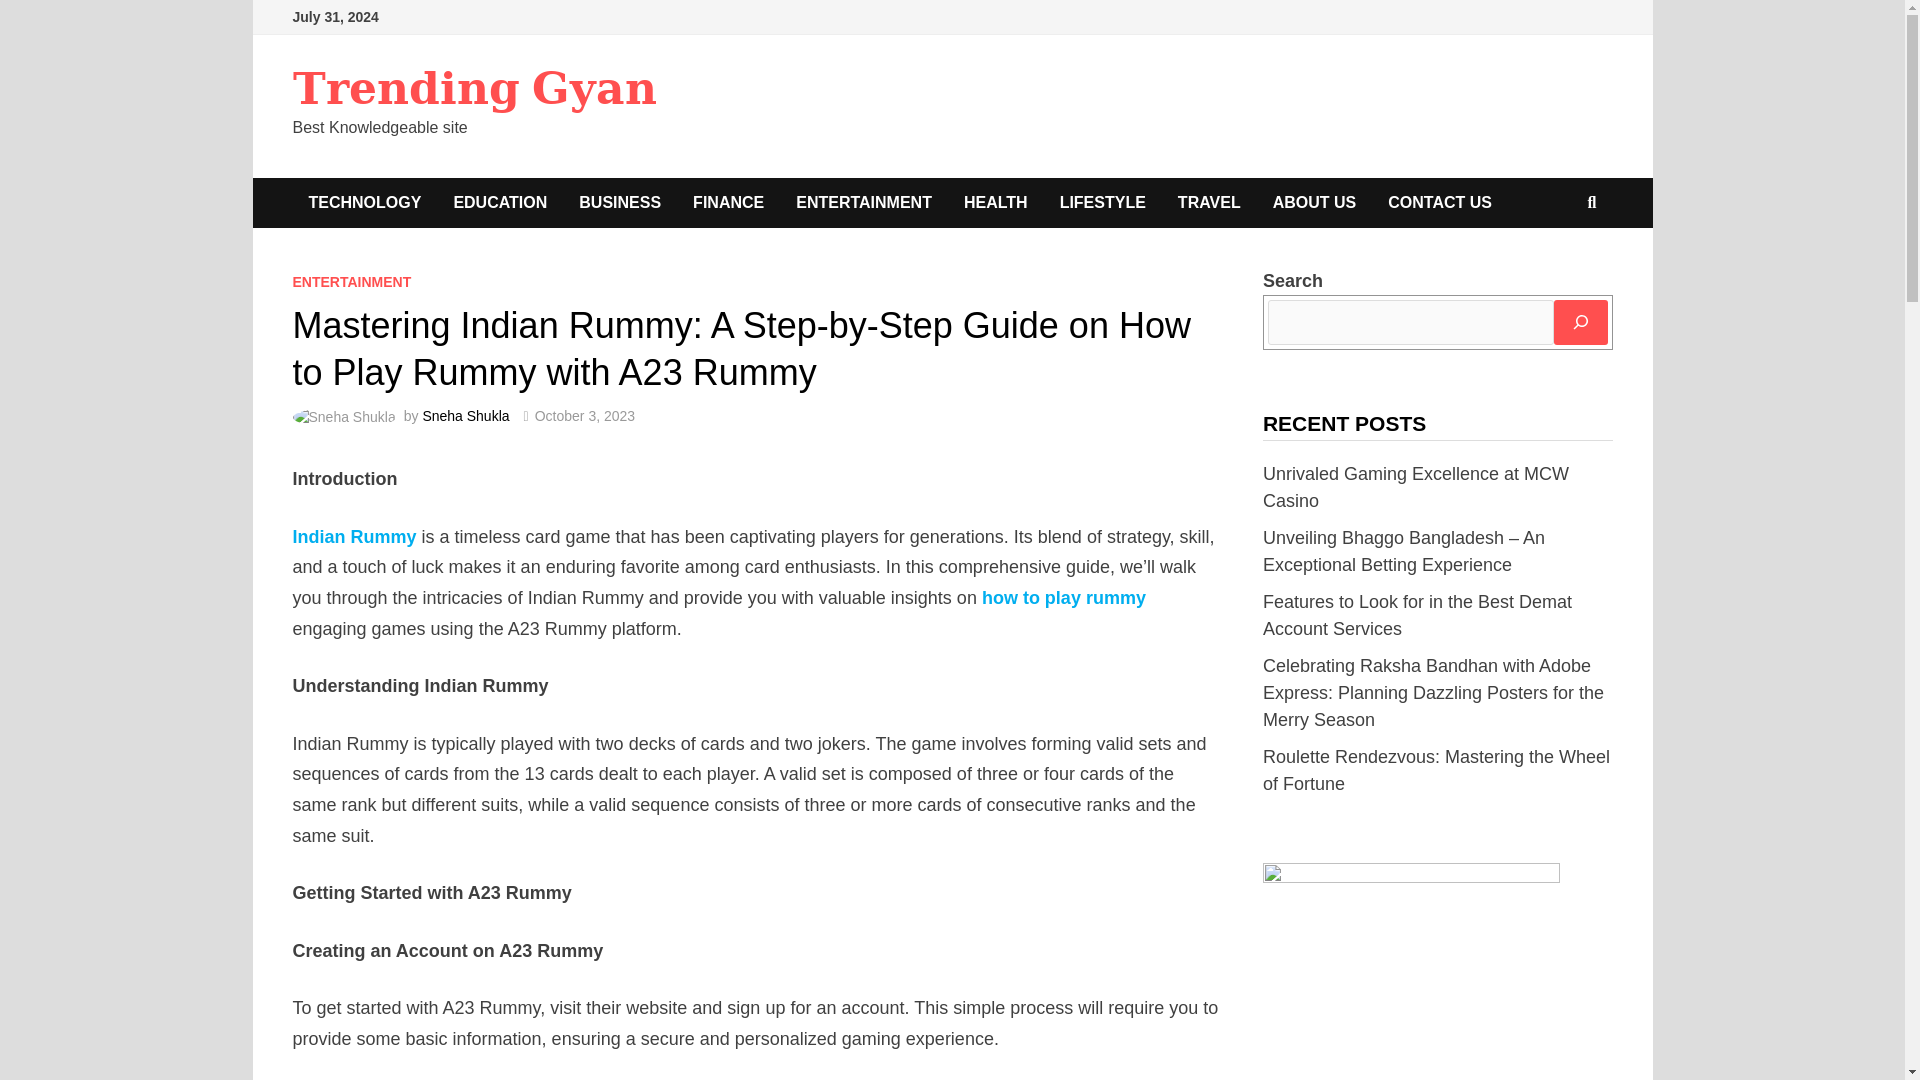 The width and height of the screenshot is (1920, 1080). What do you see at coordinates (996, 202) in the screenshot?
I see `HEALTH` at bounding box center [996, 202].